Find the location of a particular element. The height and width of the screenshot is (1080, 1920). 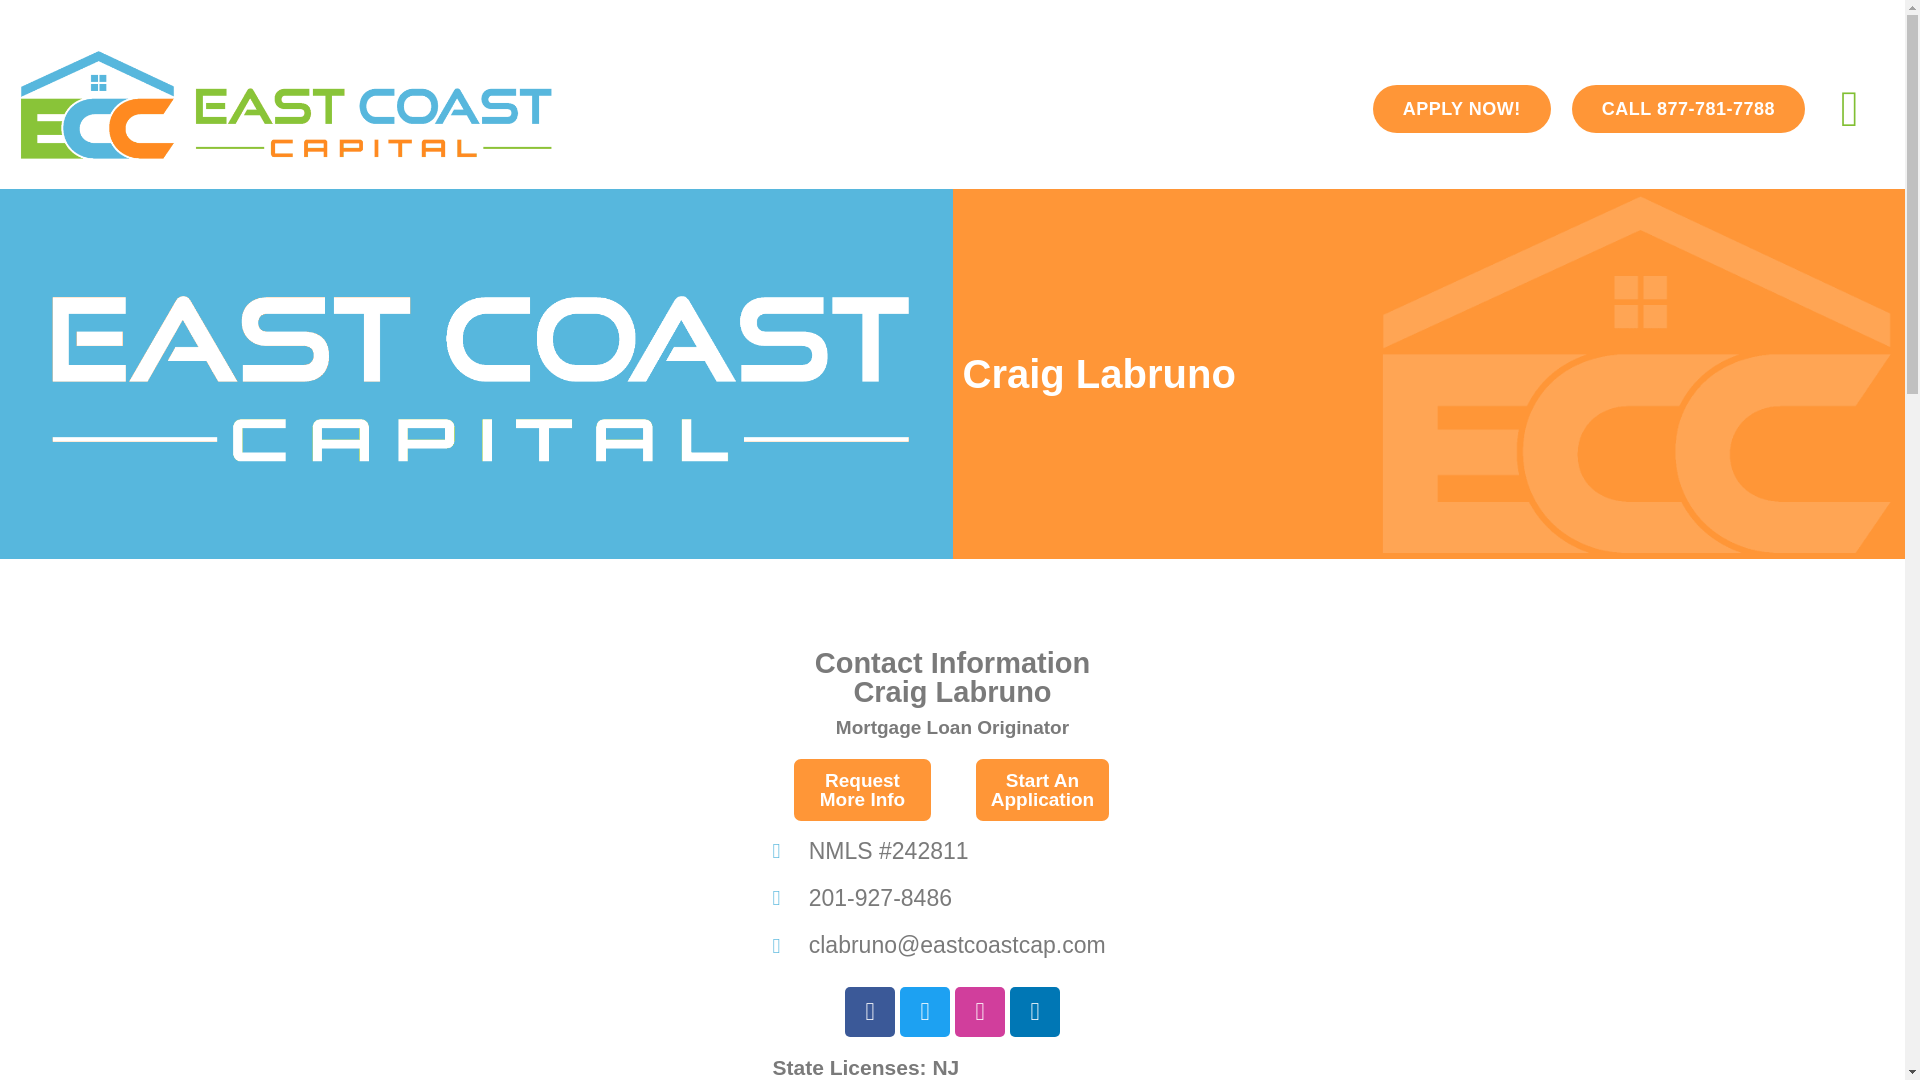

APPLY NOW! is located at coordinates (1462, 108).